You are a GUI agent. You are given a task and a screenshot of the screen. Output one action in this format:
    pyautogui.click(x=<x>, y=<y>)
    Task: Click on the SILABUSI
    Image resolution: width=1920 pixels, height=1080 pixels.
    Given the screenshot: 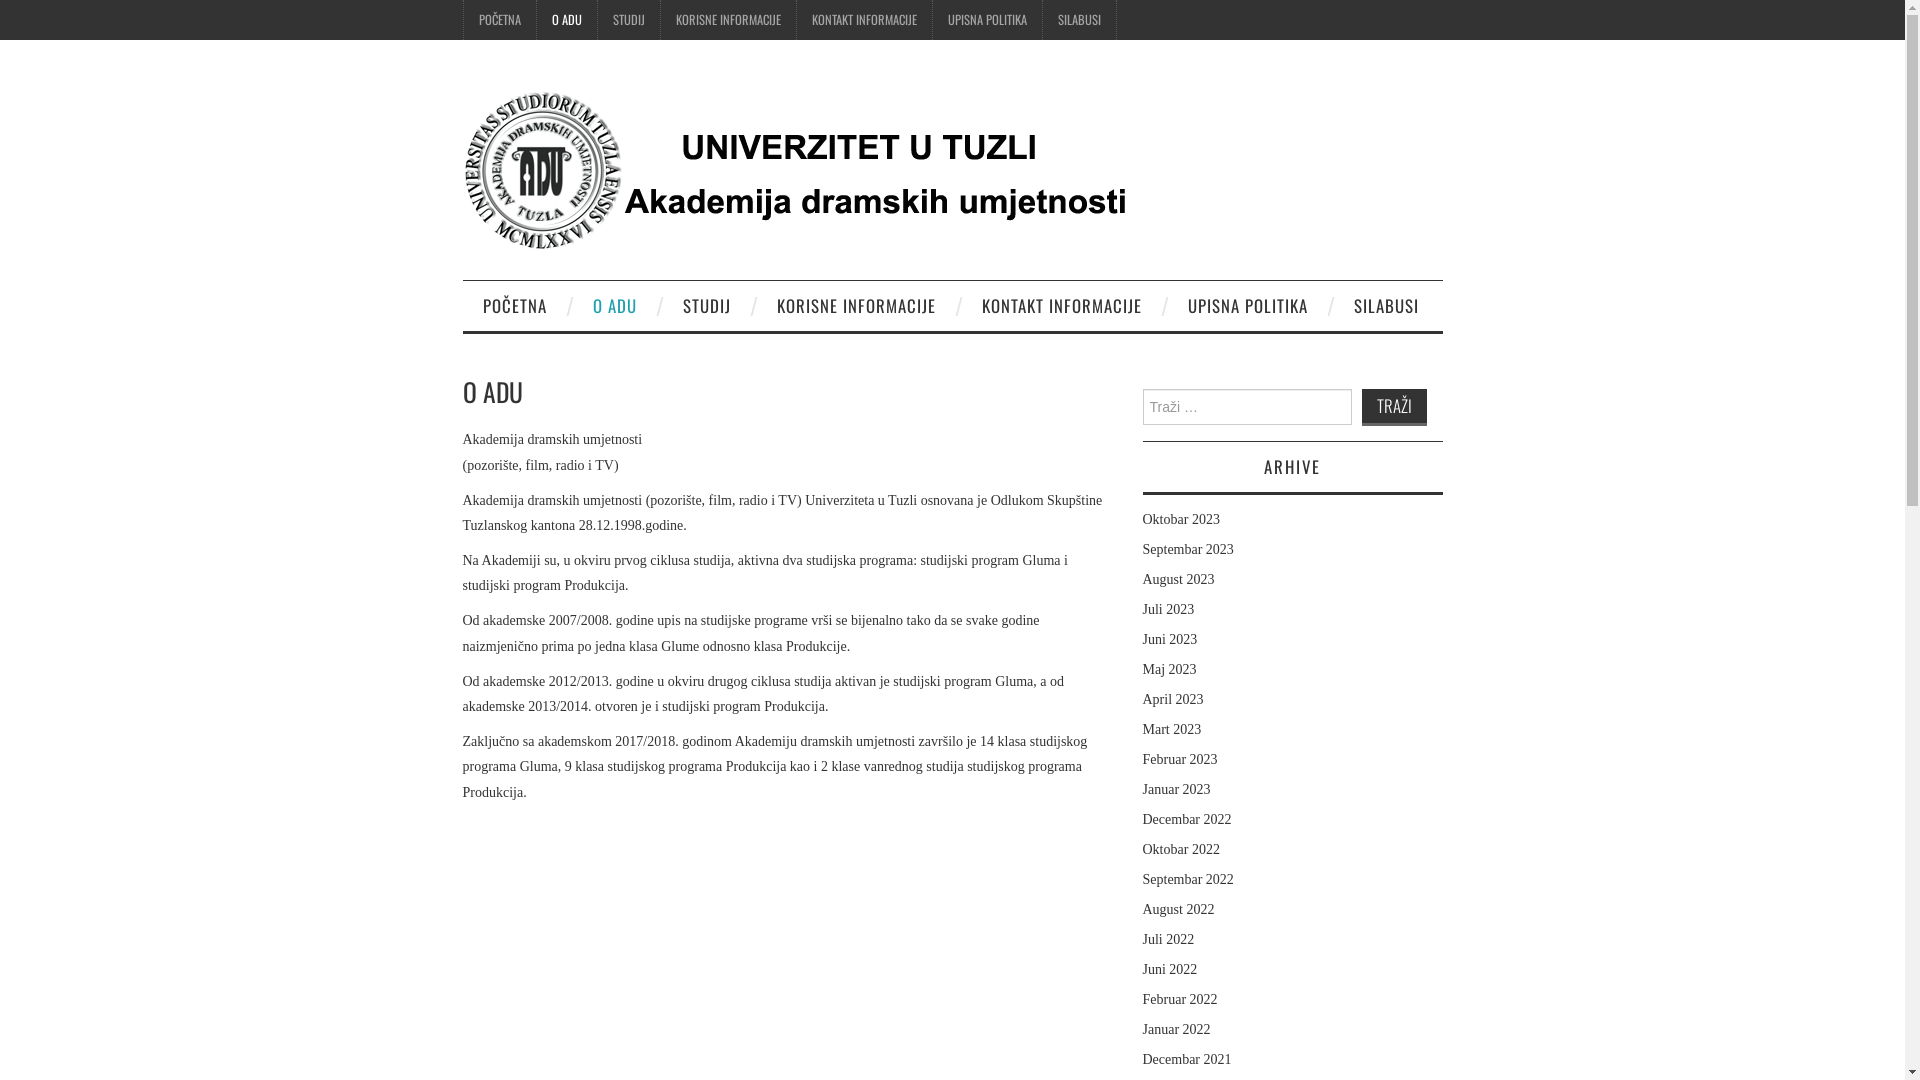 What is the action you would take?
    pyautogui.click(x=1386, y=306)
    